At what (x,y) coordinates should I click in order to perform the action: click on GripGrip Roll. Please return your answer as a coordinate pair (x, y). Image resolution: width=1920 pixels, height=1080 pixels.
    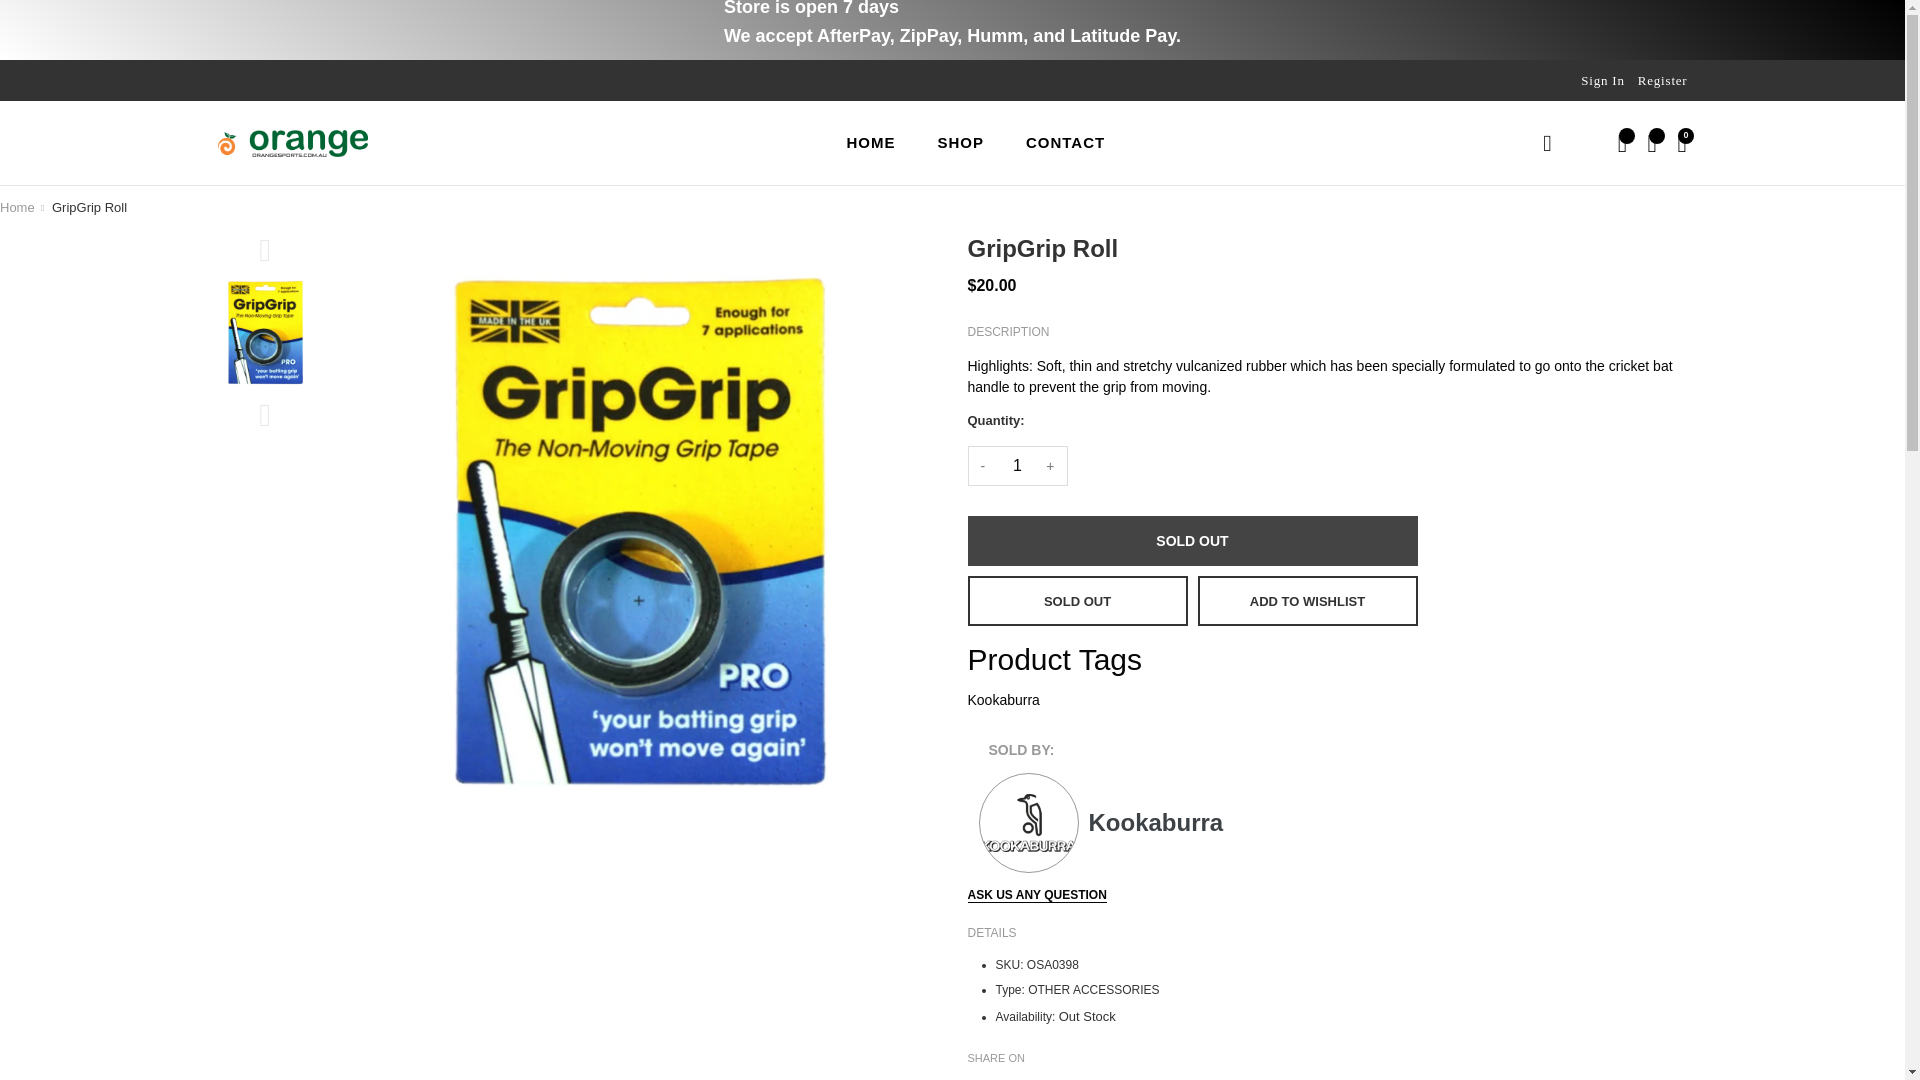
    Looking at the image, I should click on (88, 208).